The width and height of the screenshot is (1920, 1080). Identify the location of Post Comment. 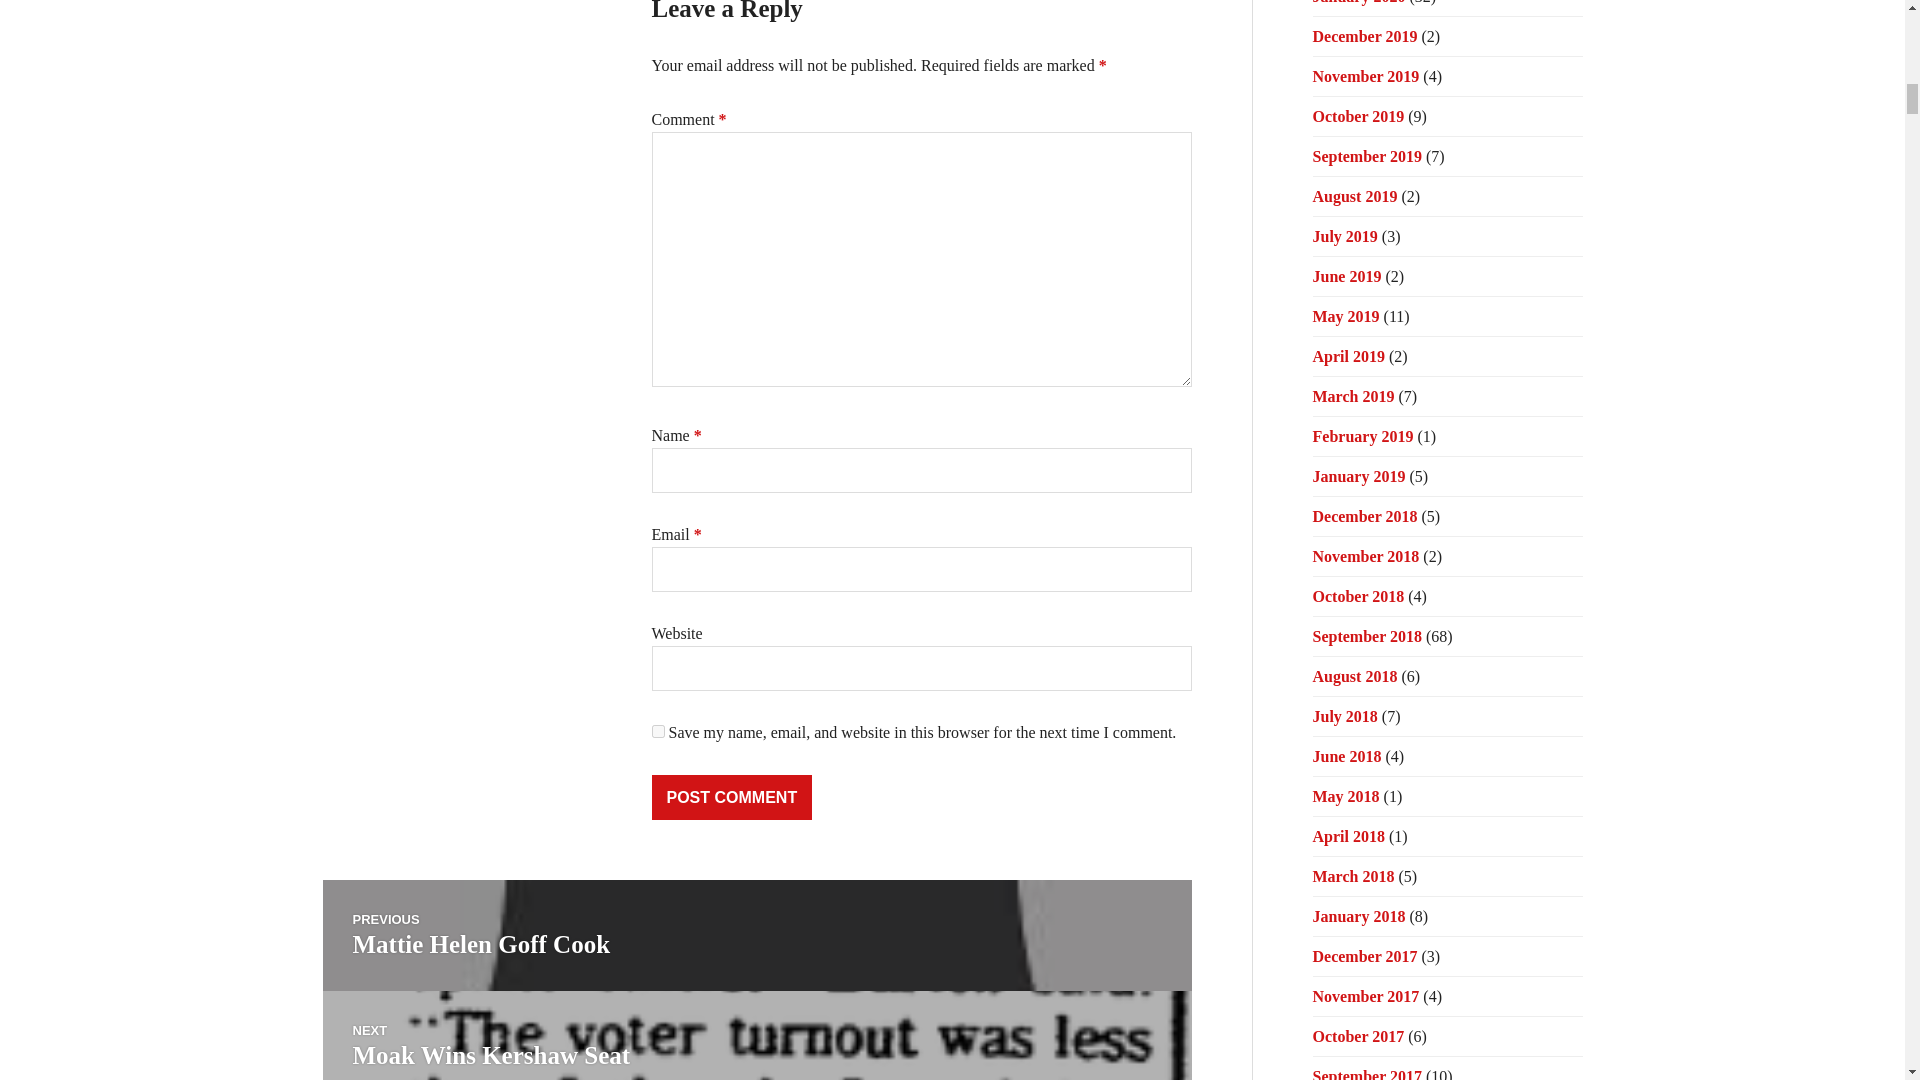
(658, 730).